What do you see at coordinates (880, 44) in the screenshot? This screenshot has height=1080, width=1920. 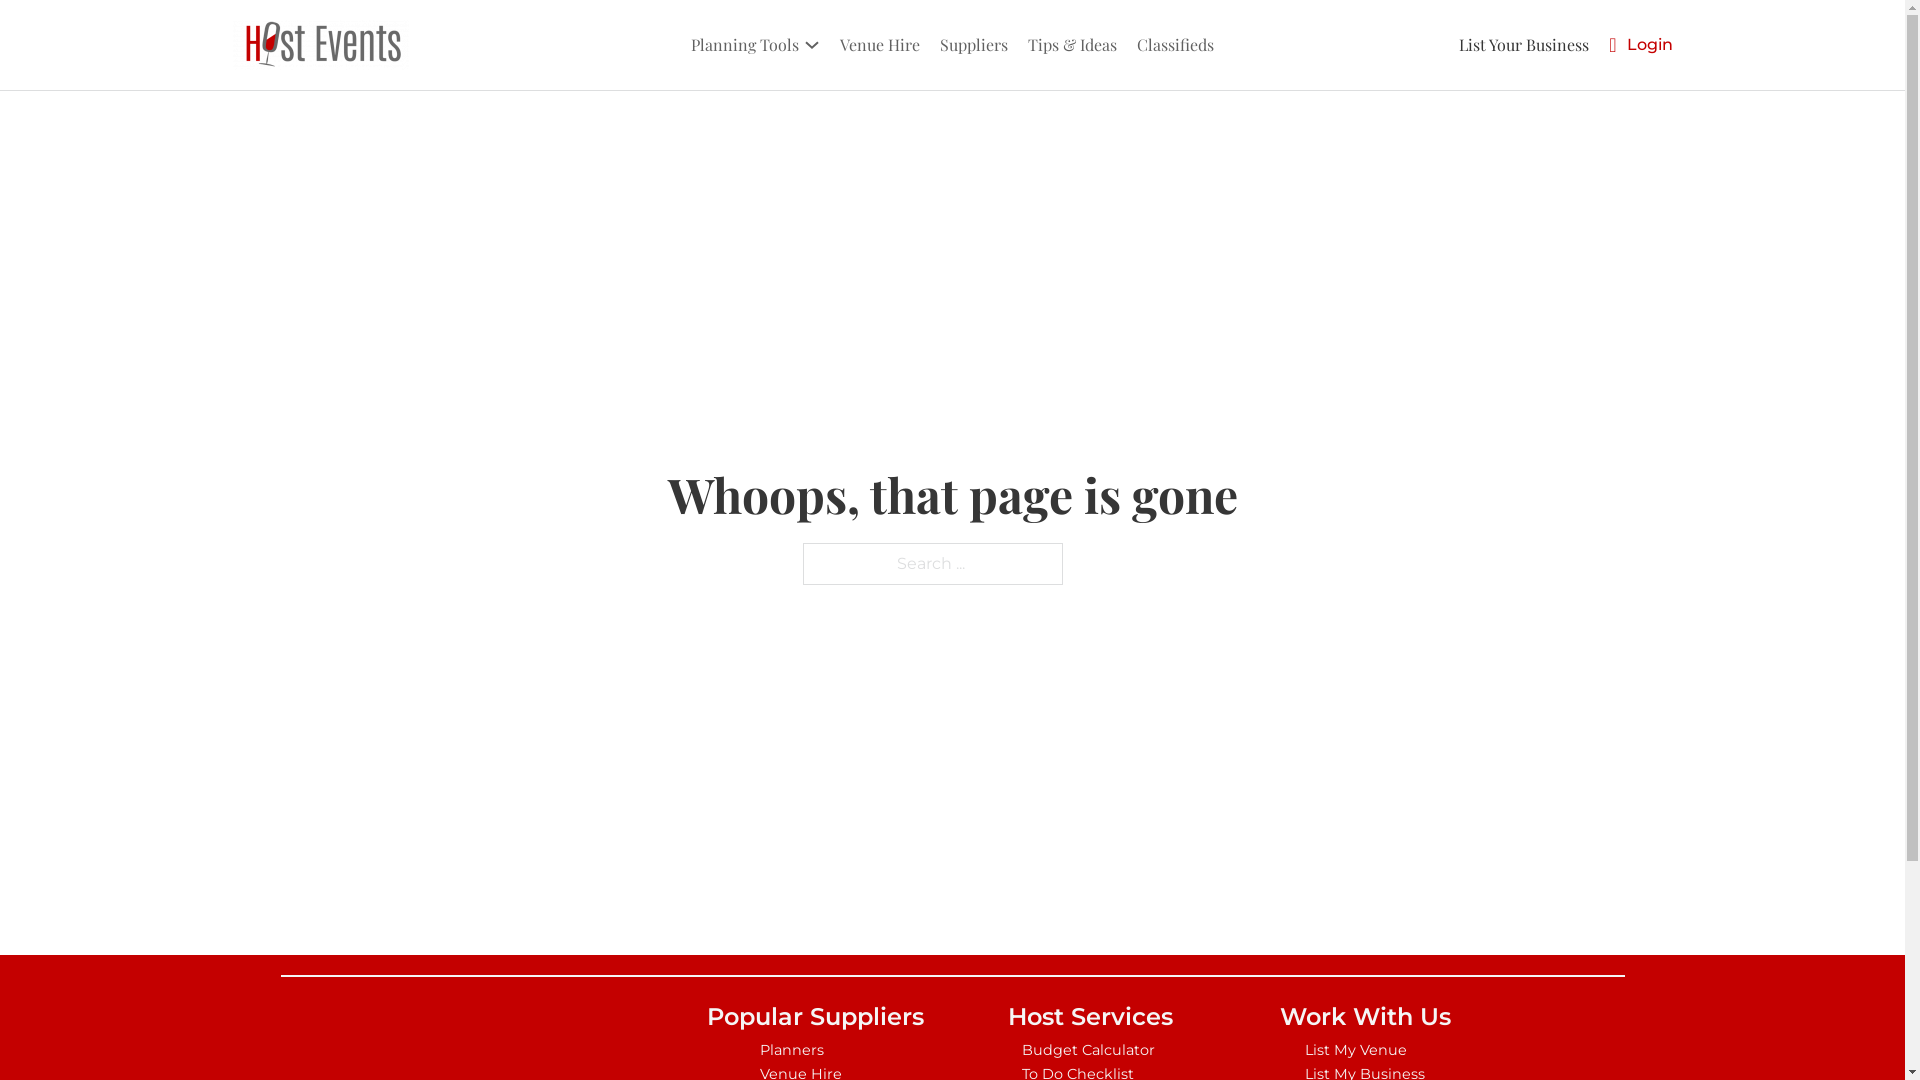 I see `Venue Hire` at bounding box center [880, 44].